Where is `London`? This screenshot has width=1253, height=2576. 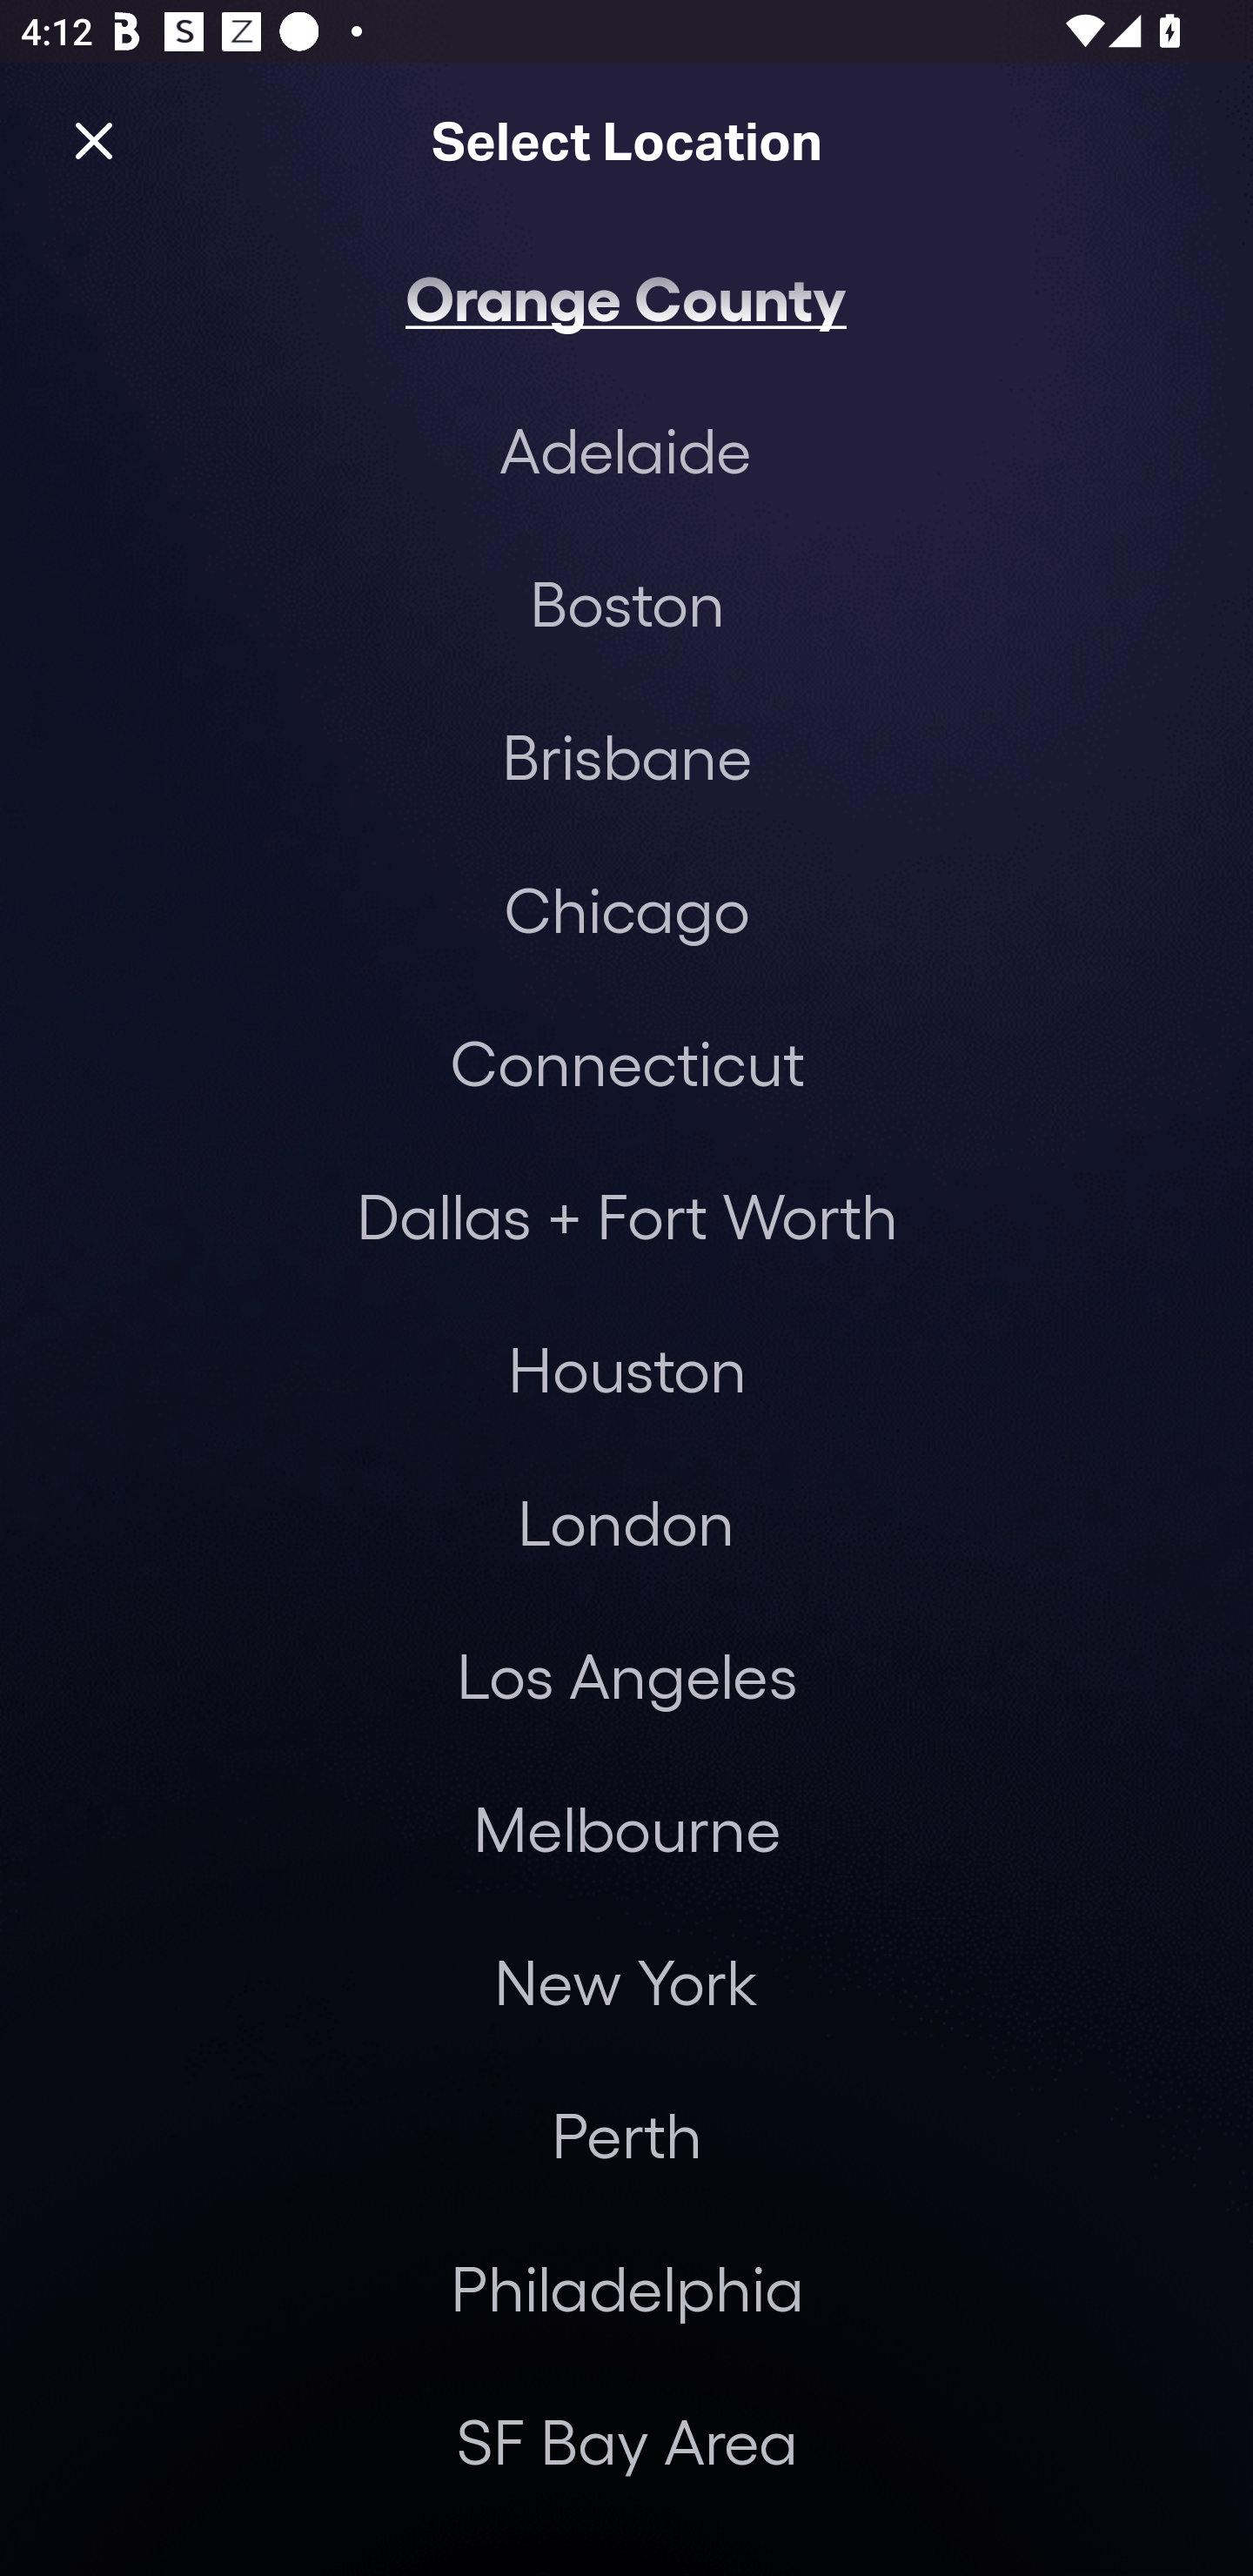
London is located at coordinates (626, 1522).